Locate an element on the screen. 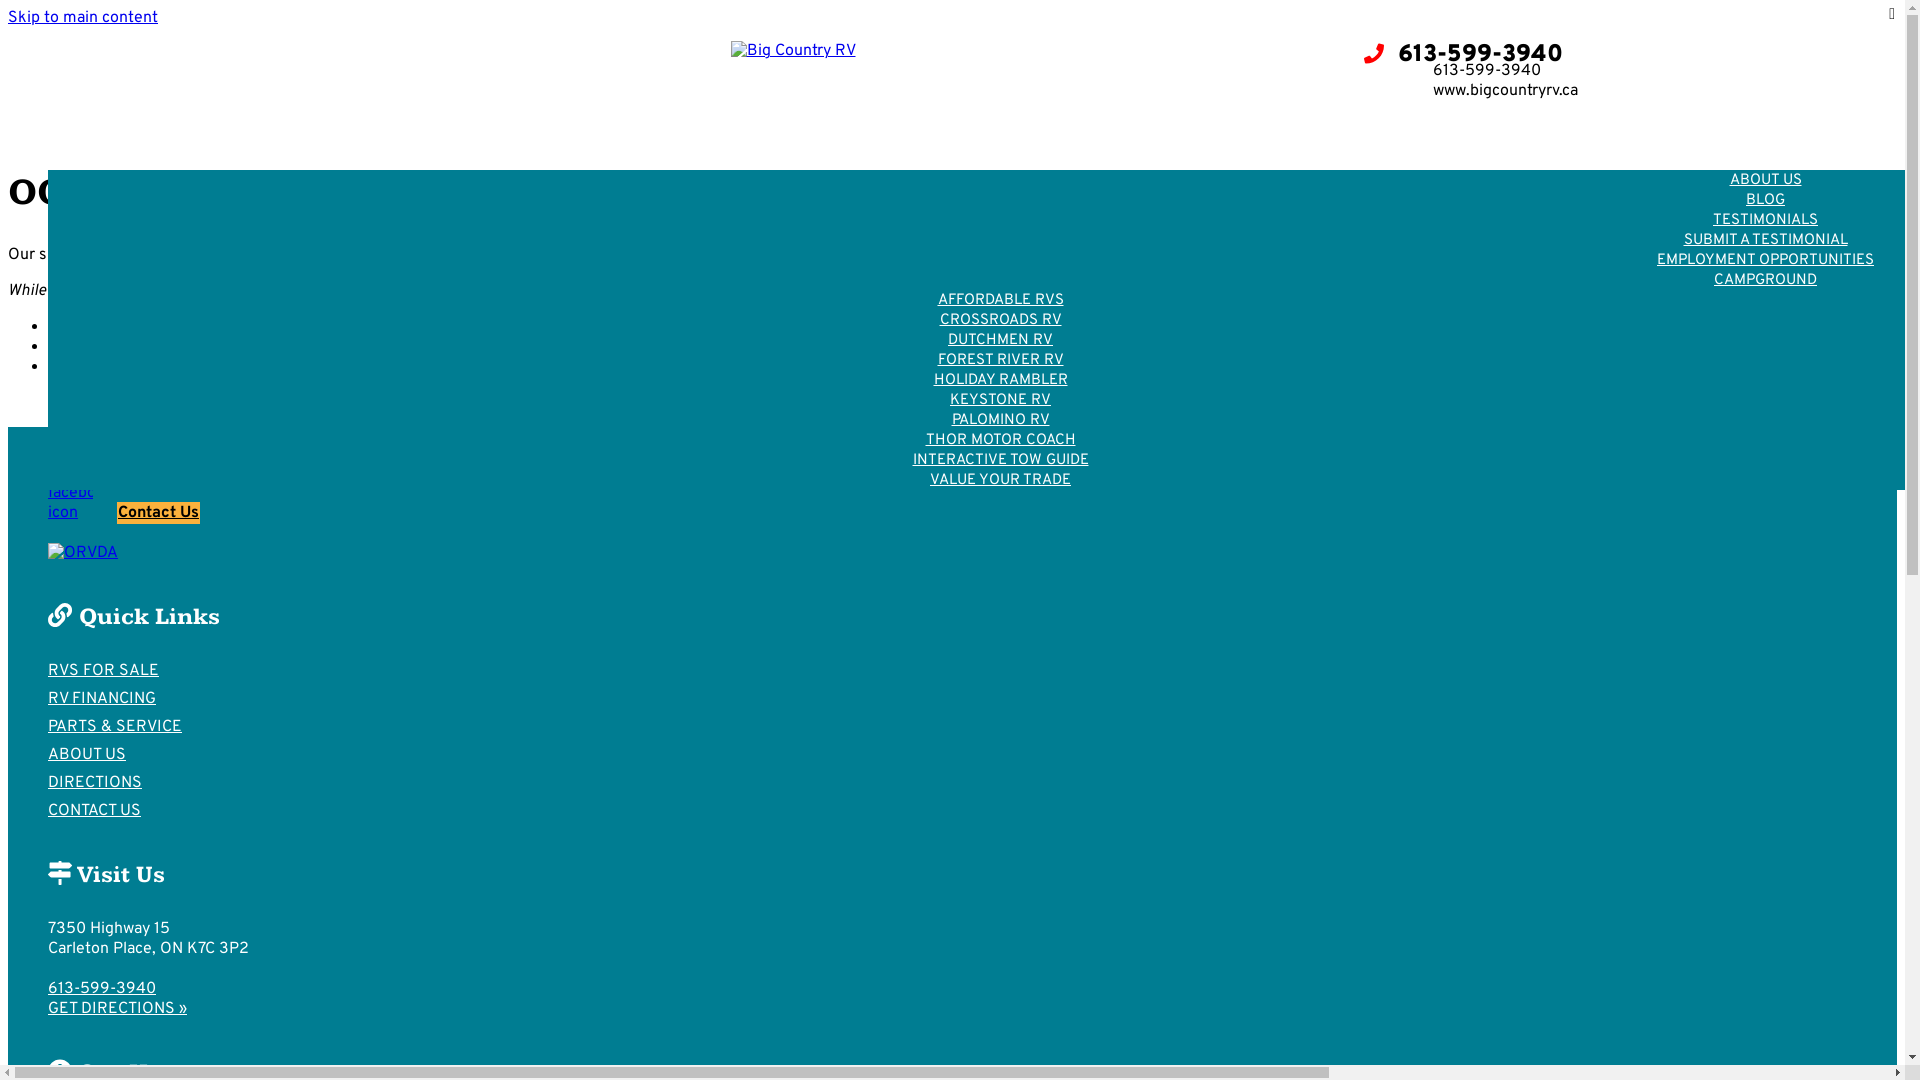  BLOG is located at coordinates (1766, 200).